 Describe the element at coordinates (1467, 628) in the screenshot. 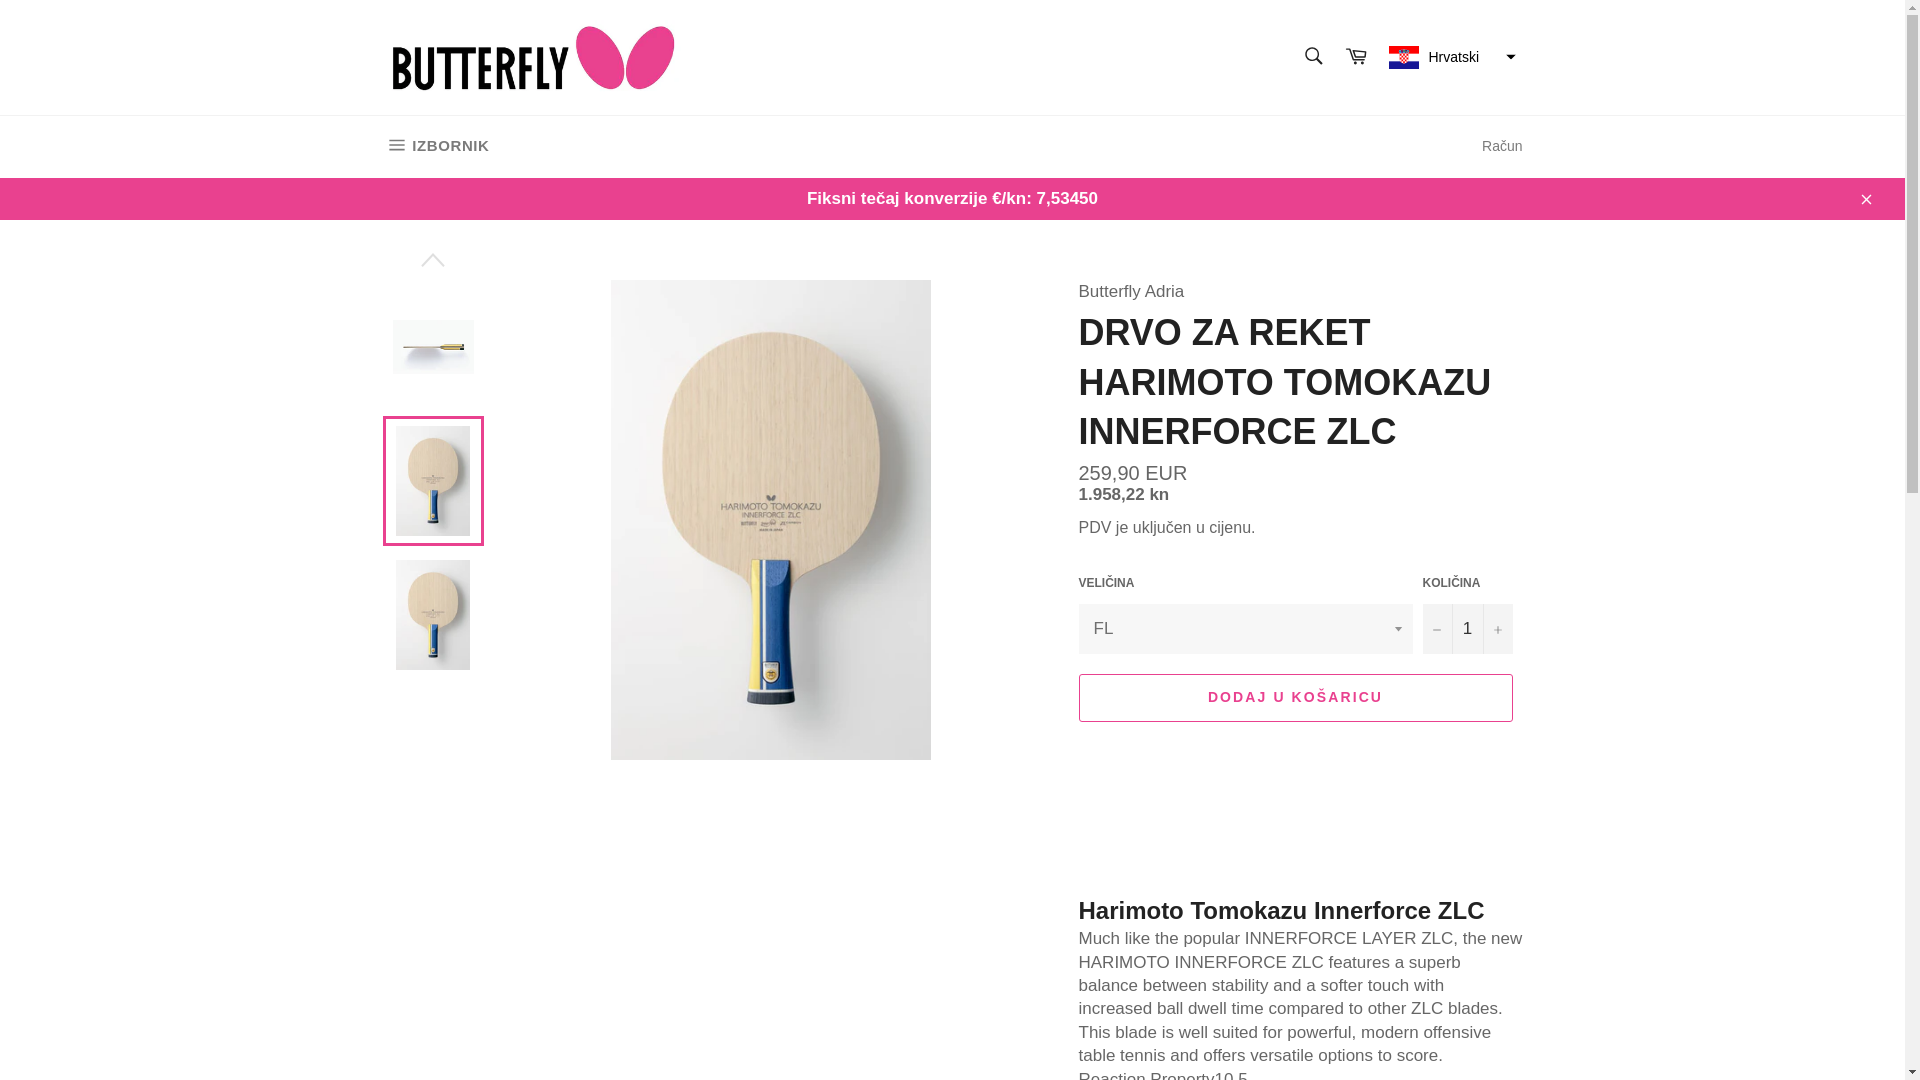

I see `1` at that location.